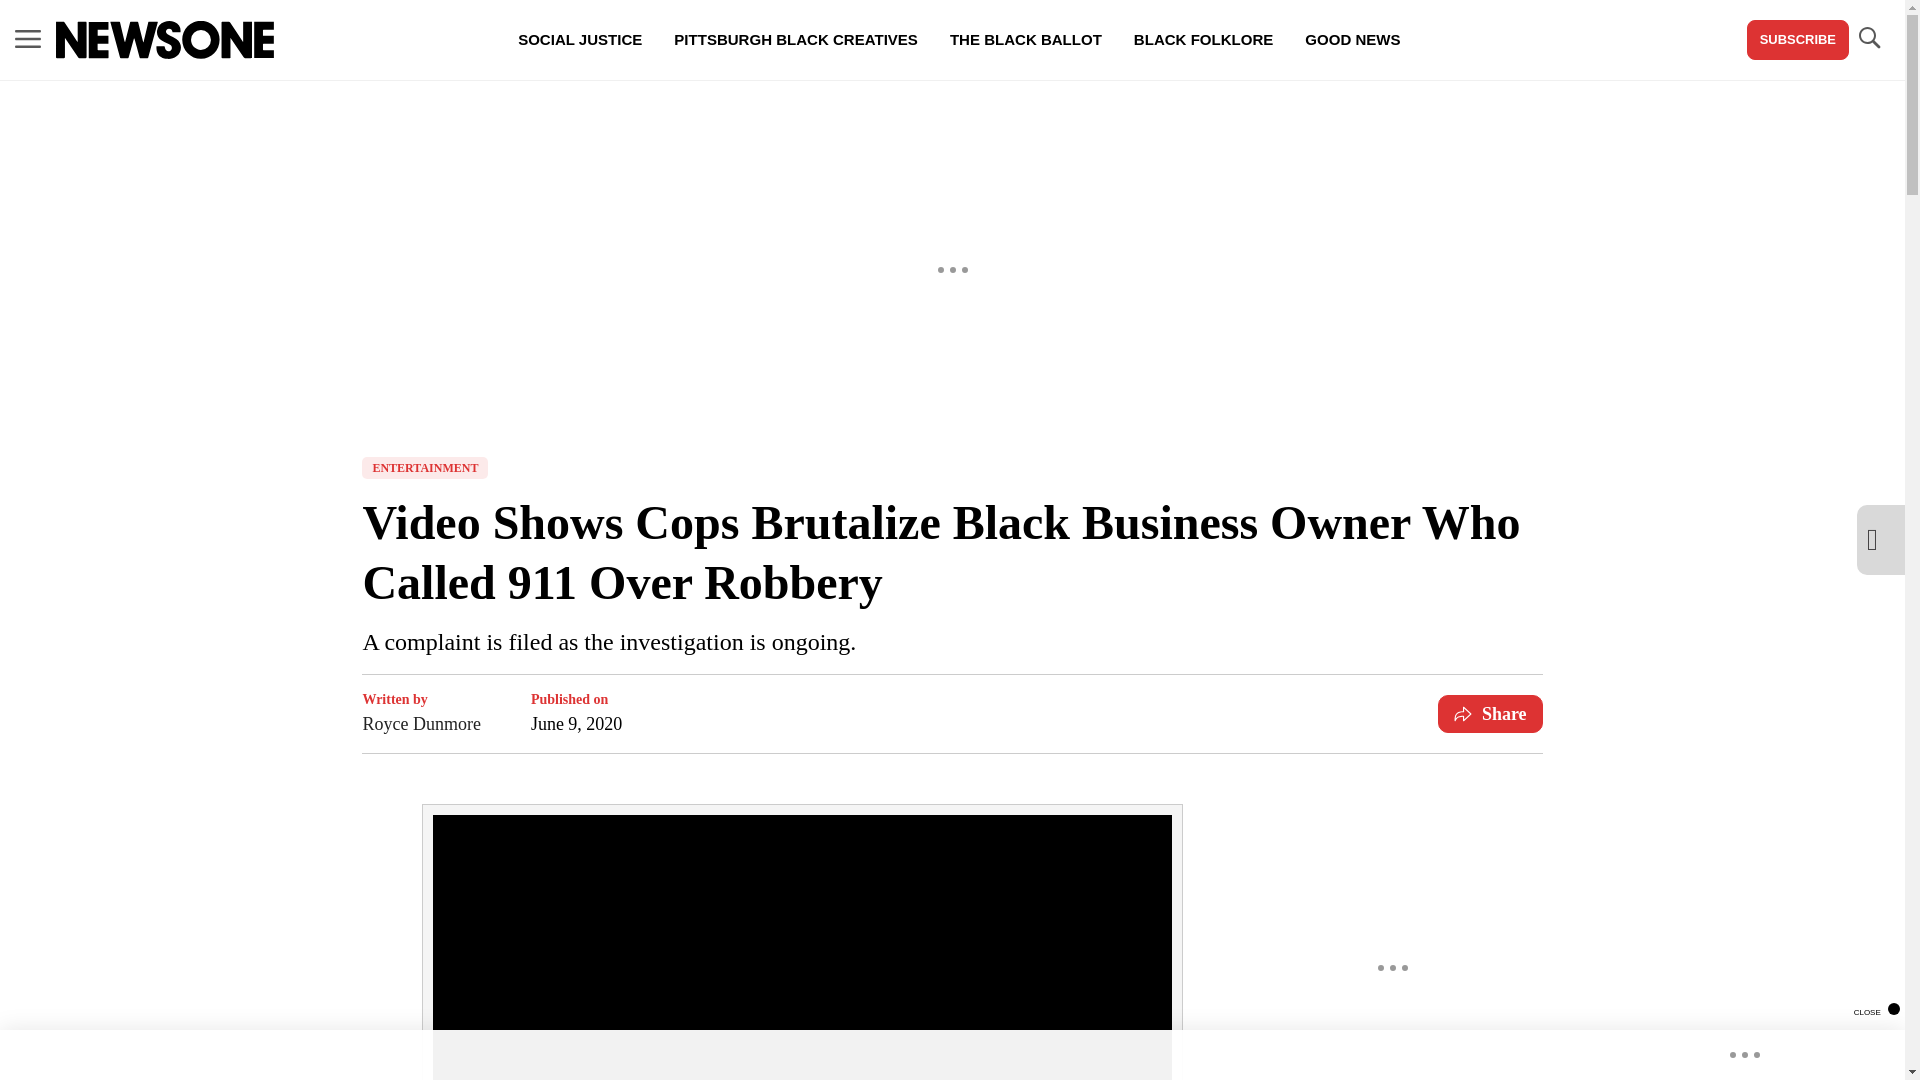  What do you see at coordinates (1490, 714) in the screenshot?
I see `Share` at bounding box center [1490, 714].